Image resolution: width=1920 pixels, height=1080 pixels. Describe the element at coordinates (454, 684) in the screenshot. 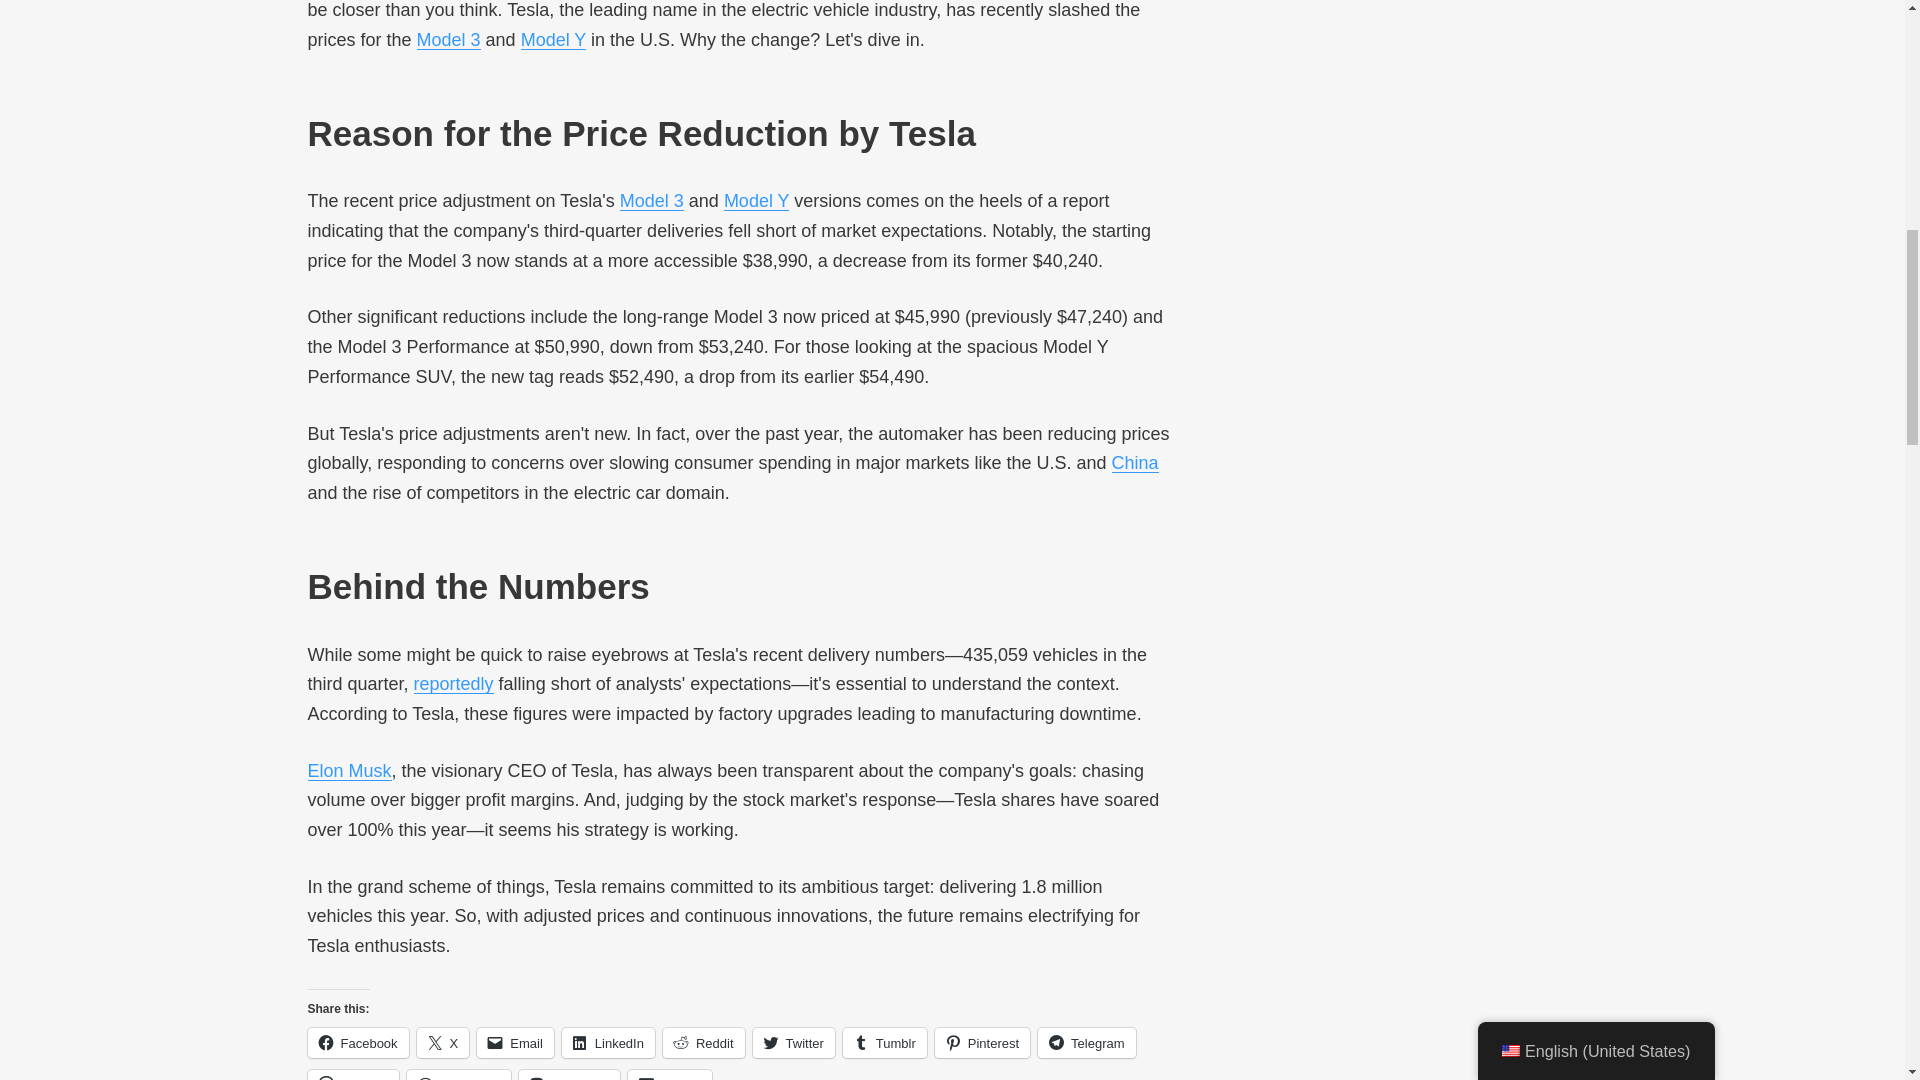

I see `reportedly` at that location.